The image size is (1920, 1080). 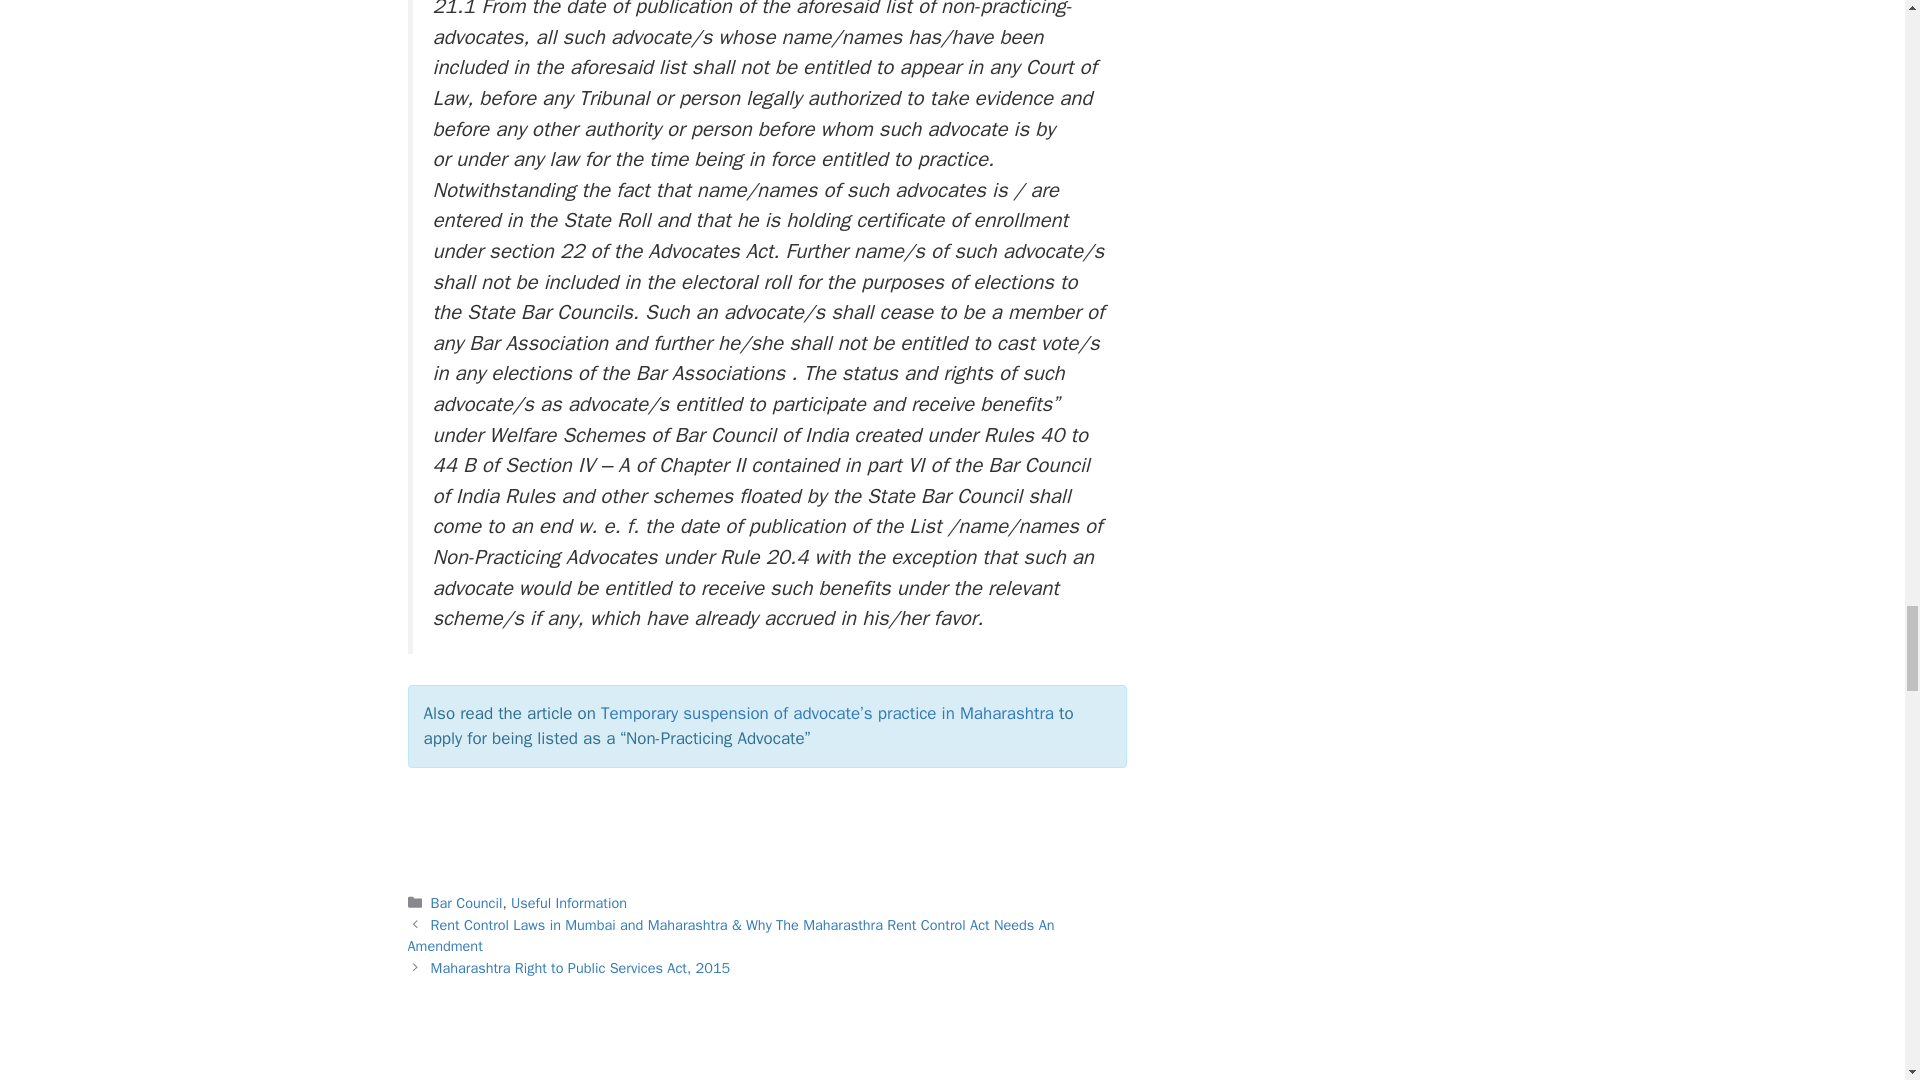 What do you see at coordinates (580, 968) in the screenshot?
I see `Maharashtra Right to Public Services Act, 2015` at bounding box center [580, 968].